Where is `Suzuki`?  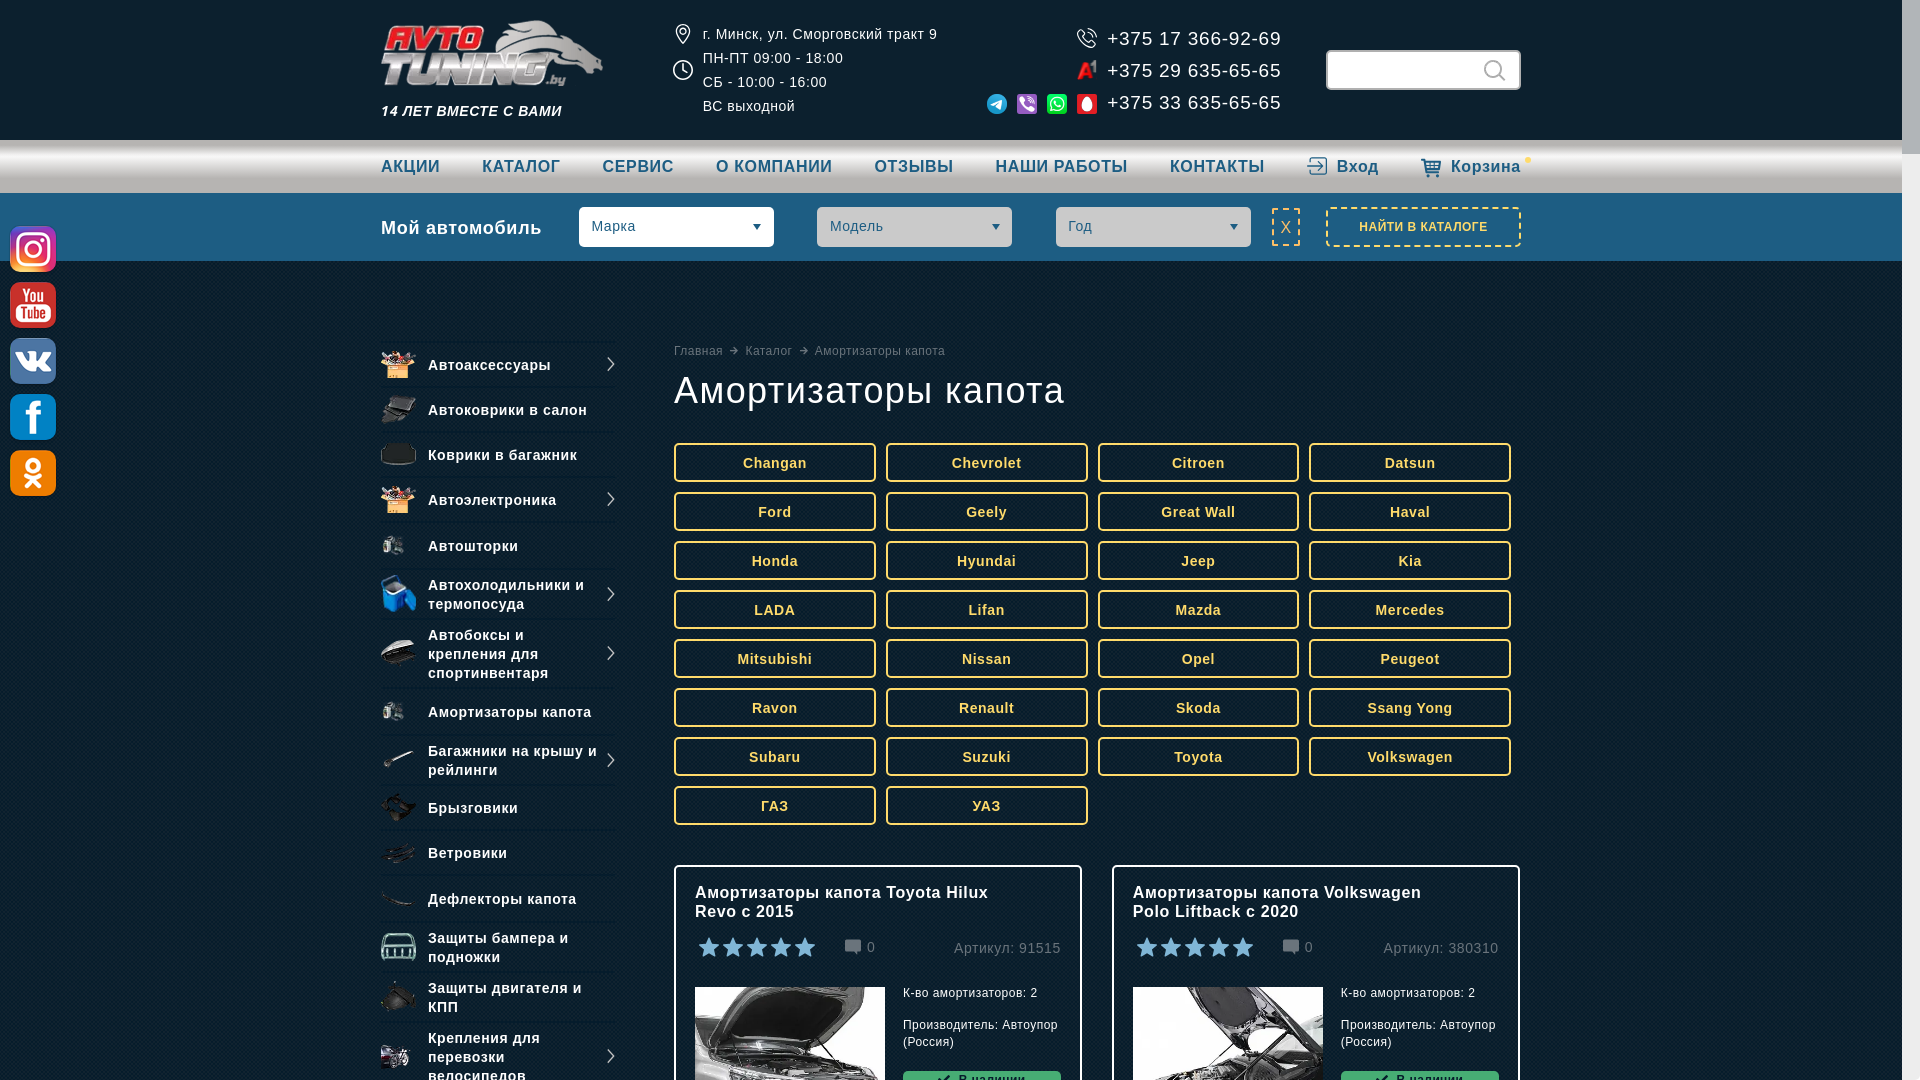
Suzuki is located at coordinates (987, 756).